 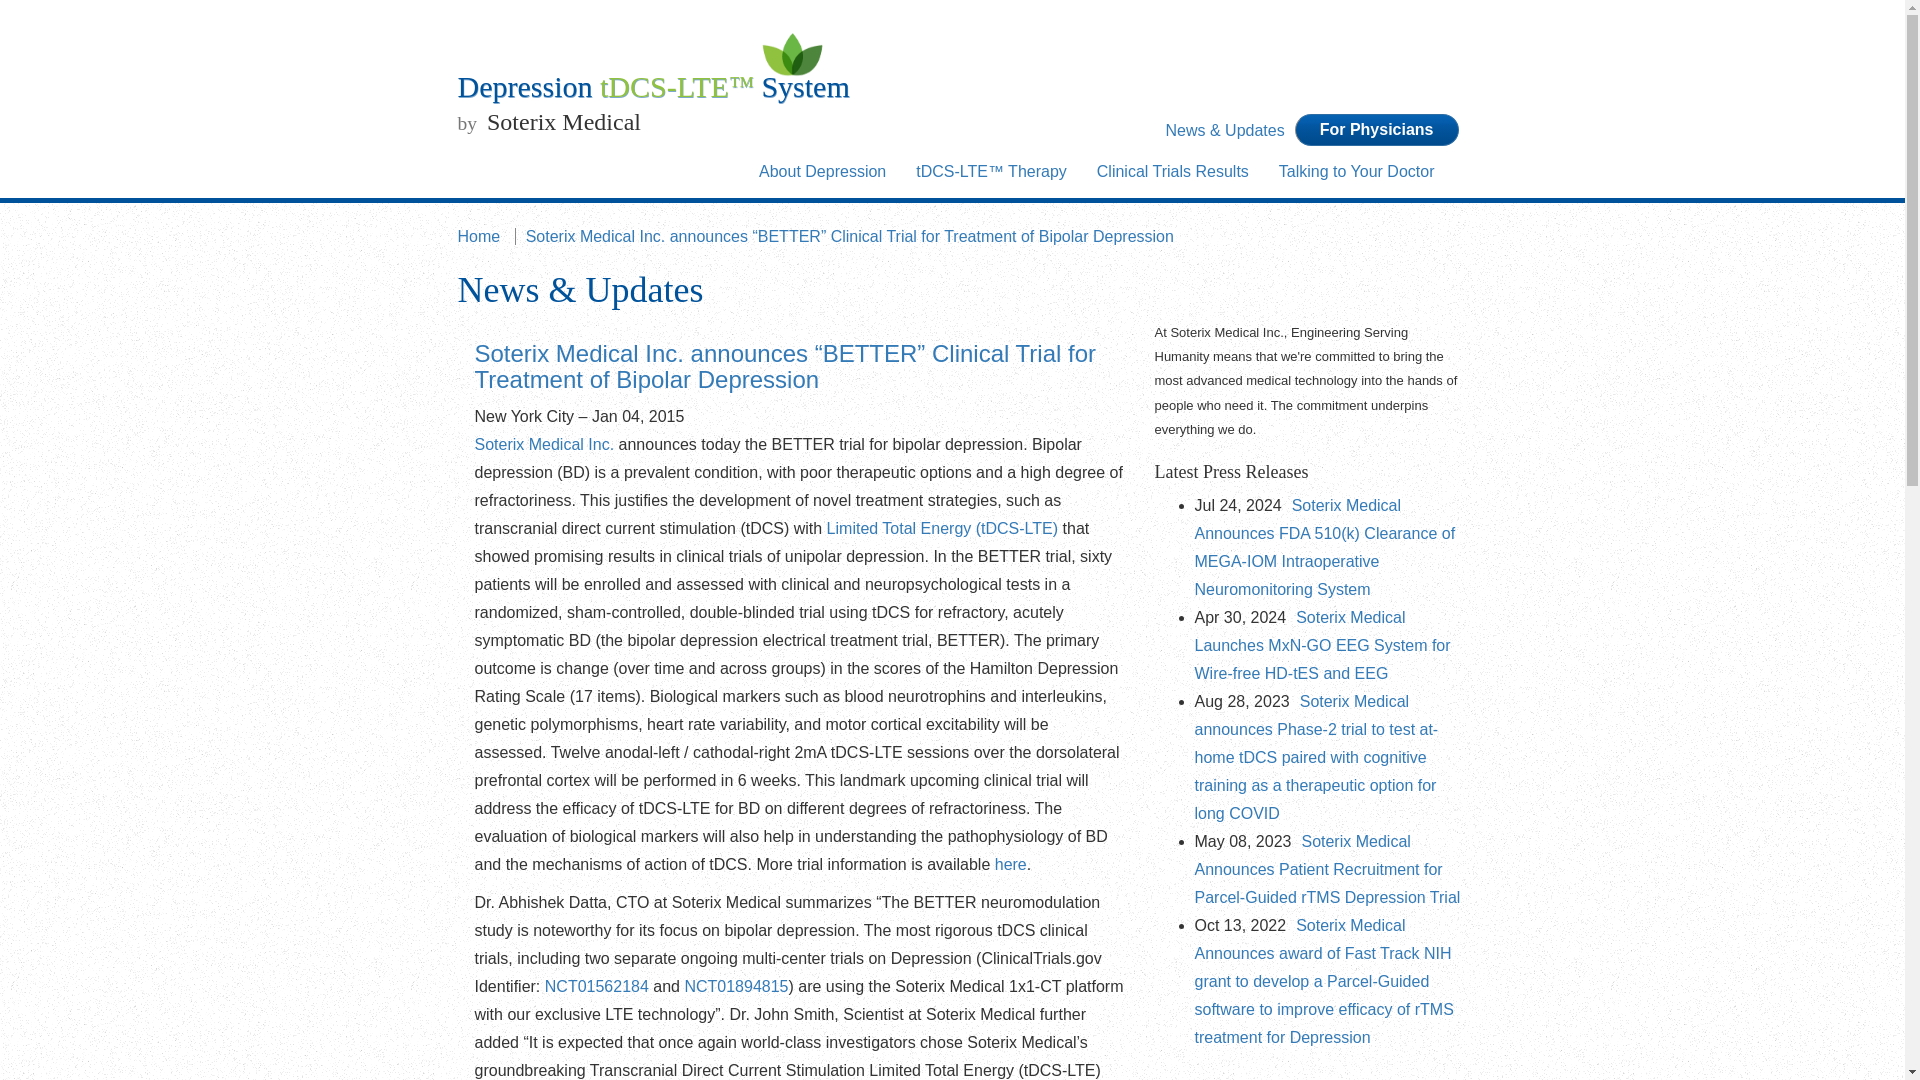 What do you see at coordinates (558, 122) in the screenshot?
I see `Soterix Medical` at bounding box center [558, 122].